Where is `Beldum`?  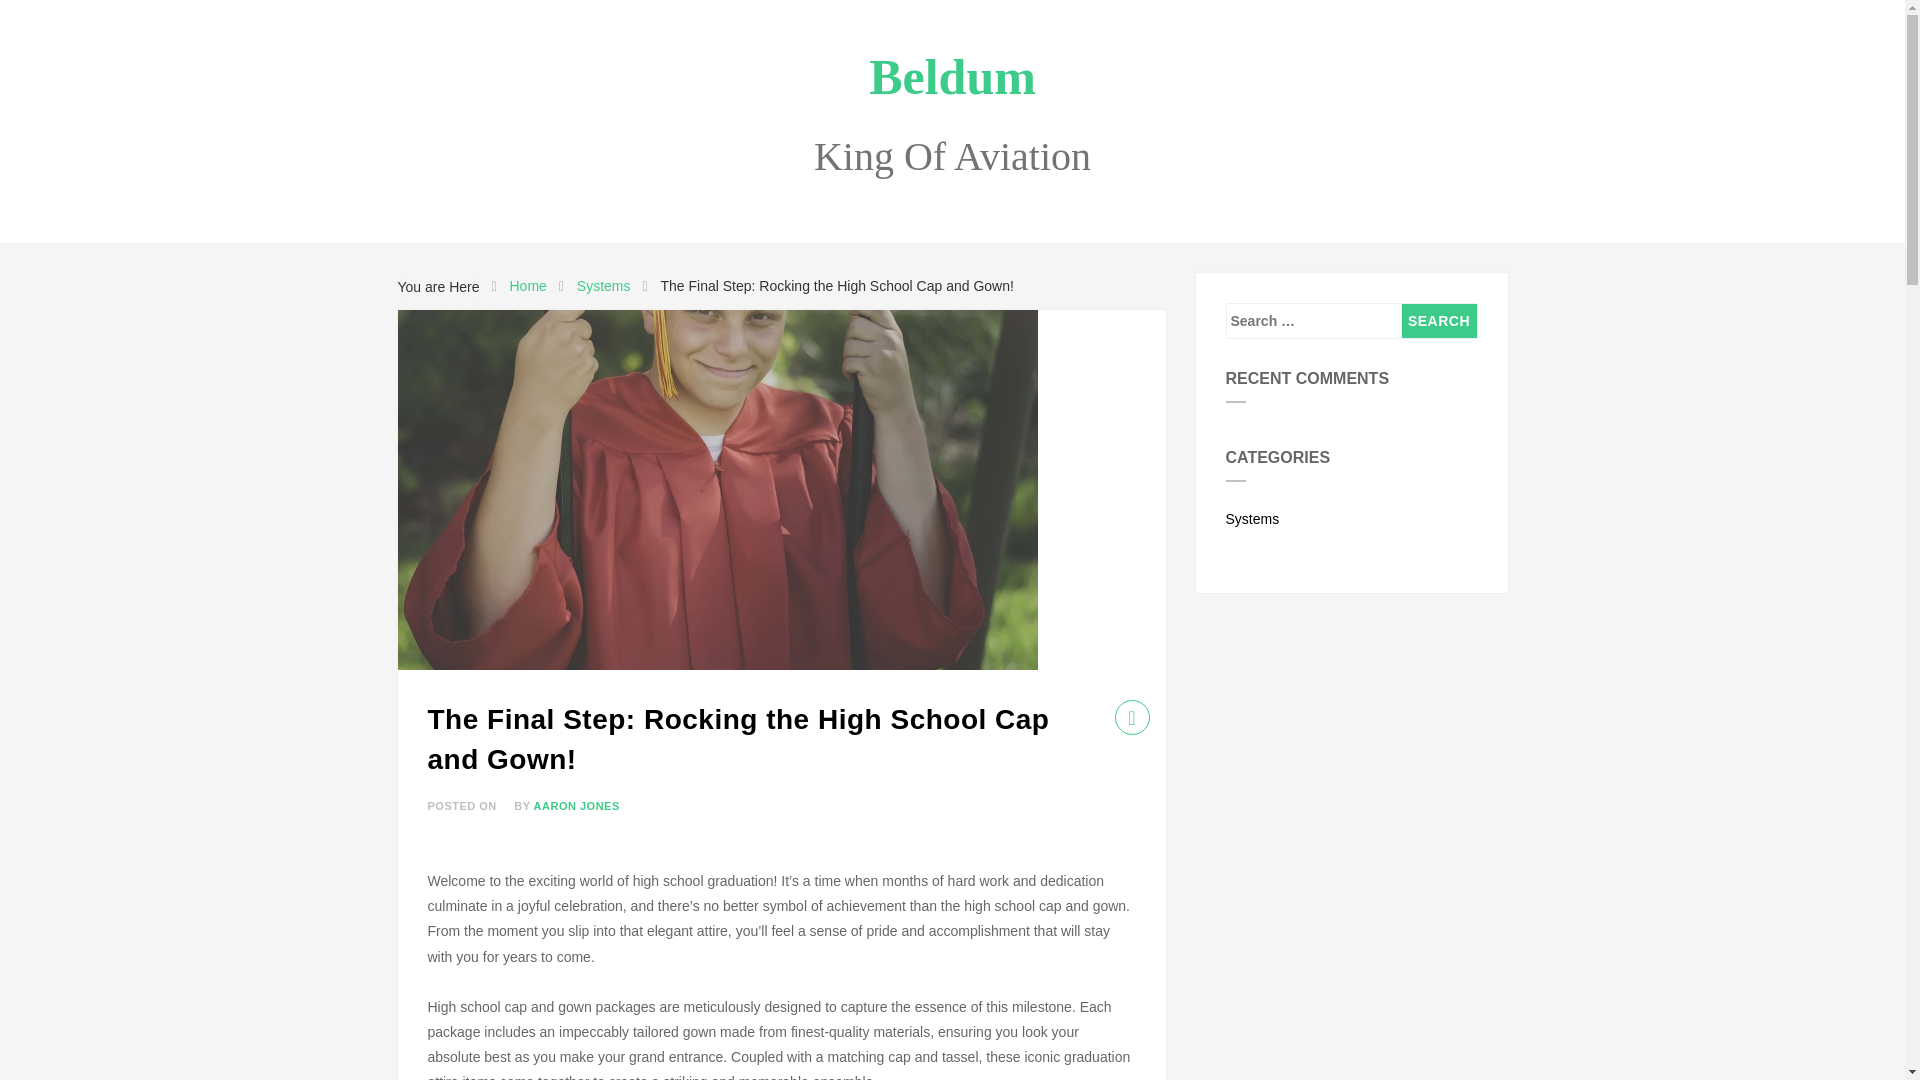
Beldum is located at coordinates (952, 76).